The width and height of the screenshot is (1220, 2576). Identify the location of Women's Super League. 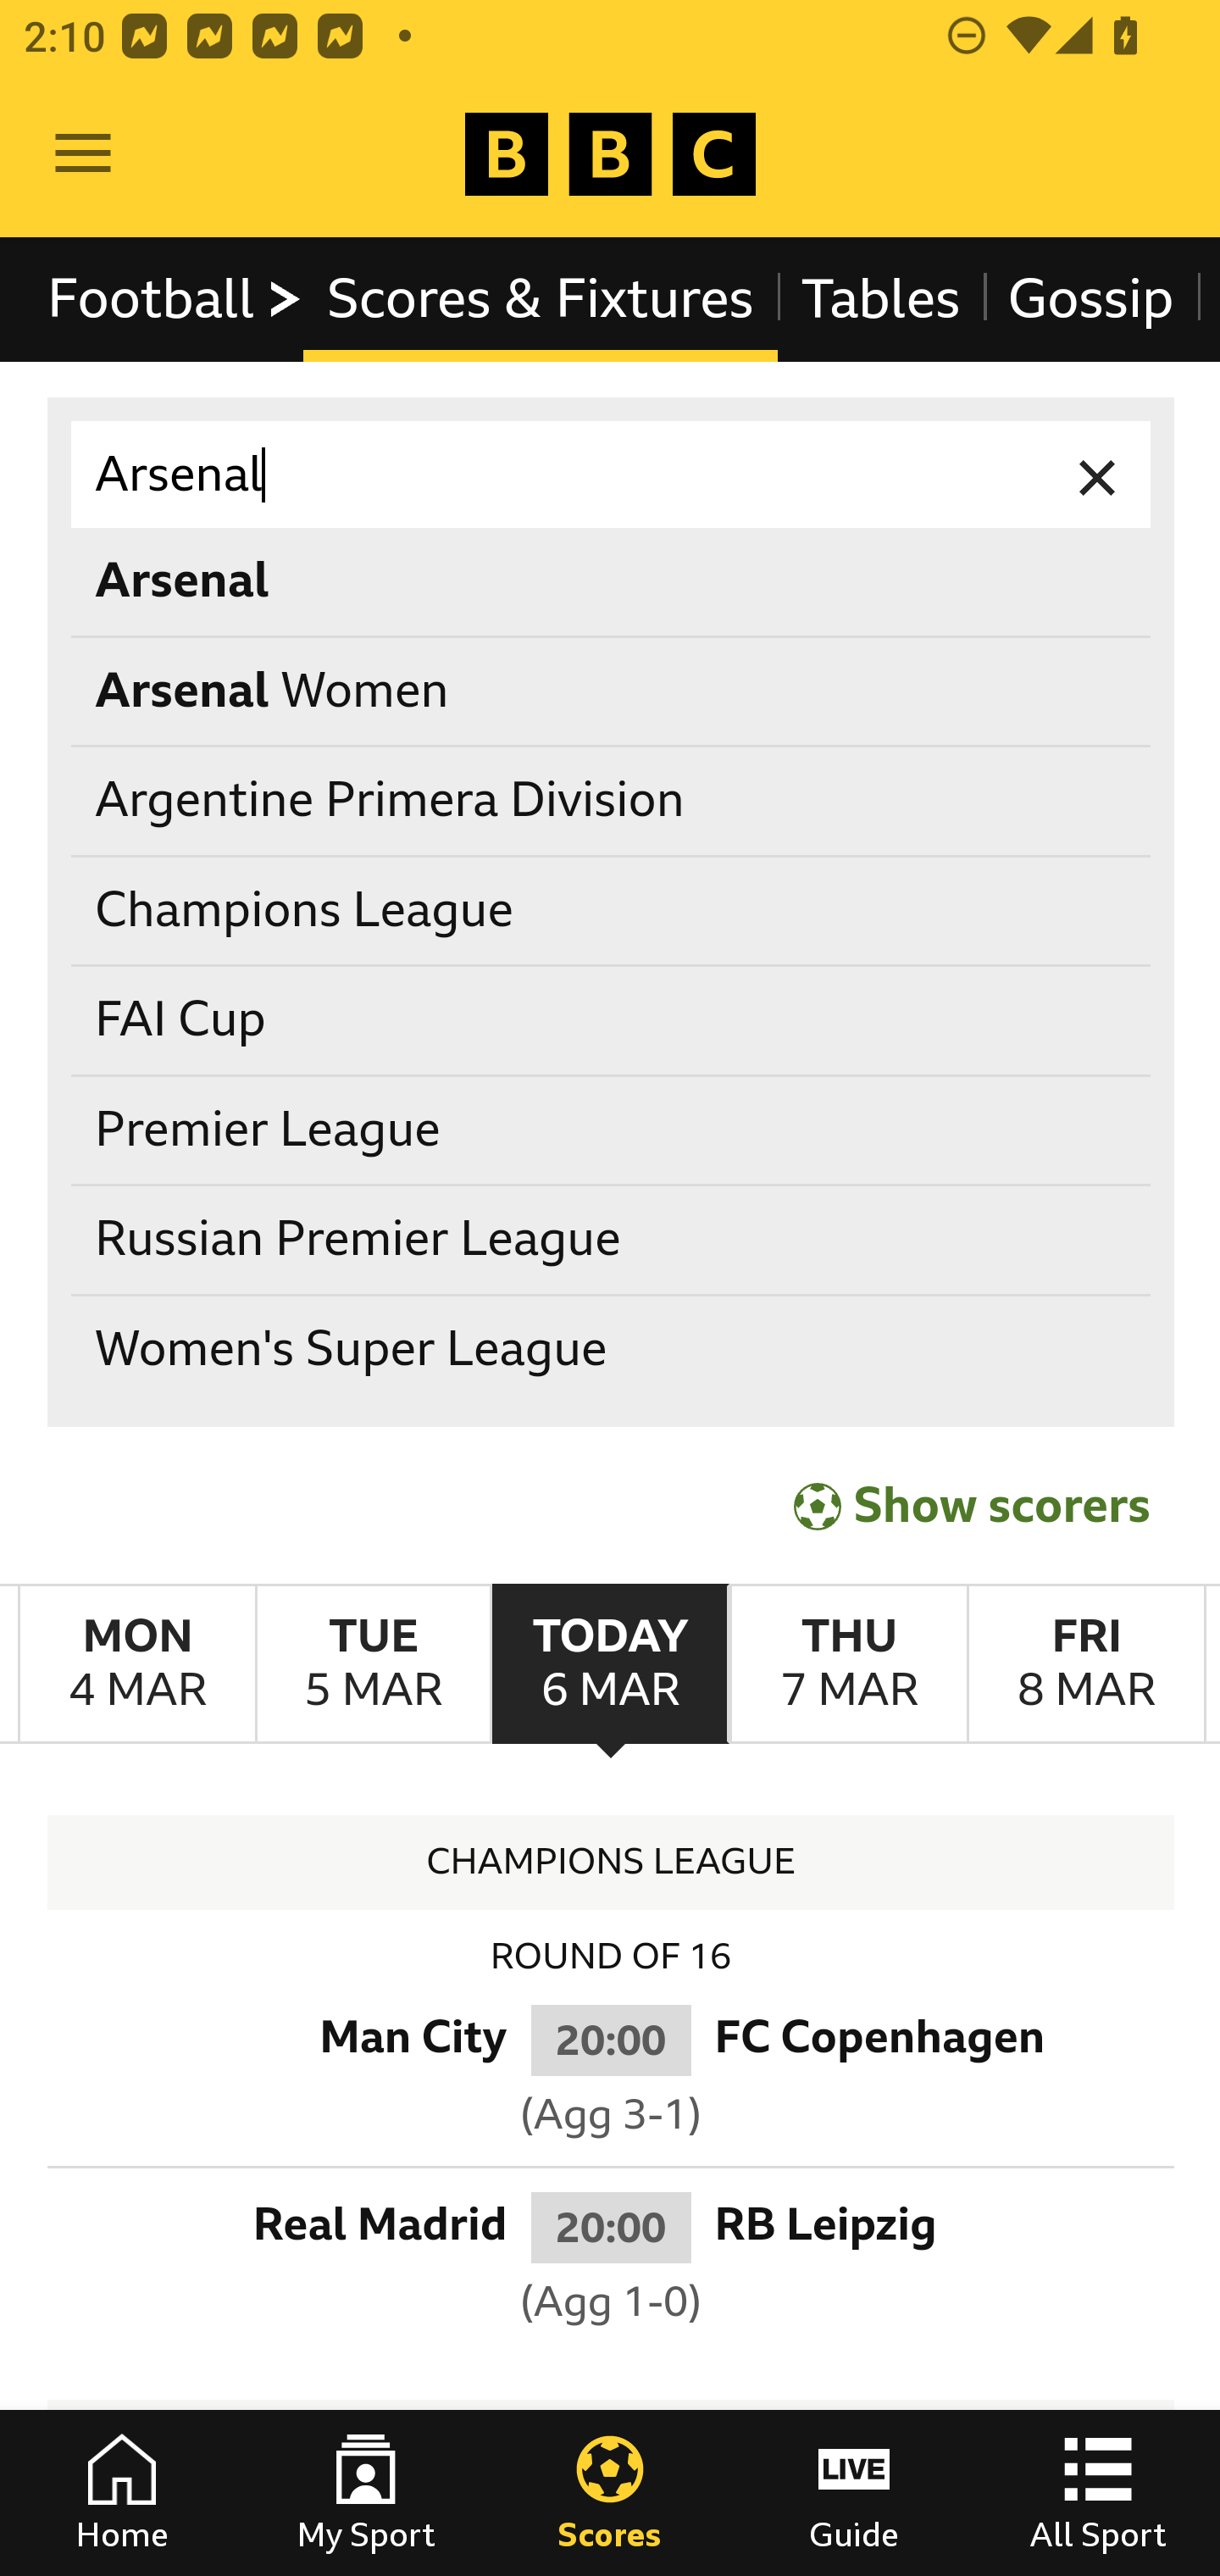
(612, 1349).